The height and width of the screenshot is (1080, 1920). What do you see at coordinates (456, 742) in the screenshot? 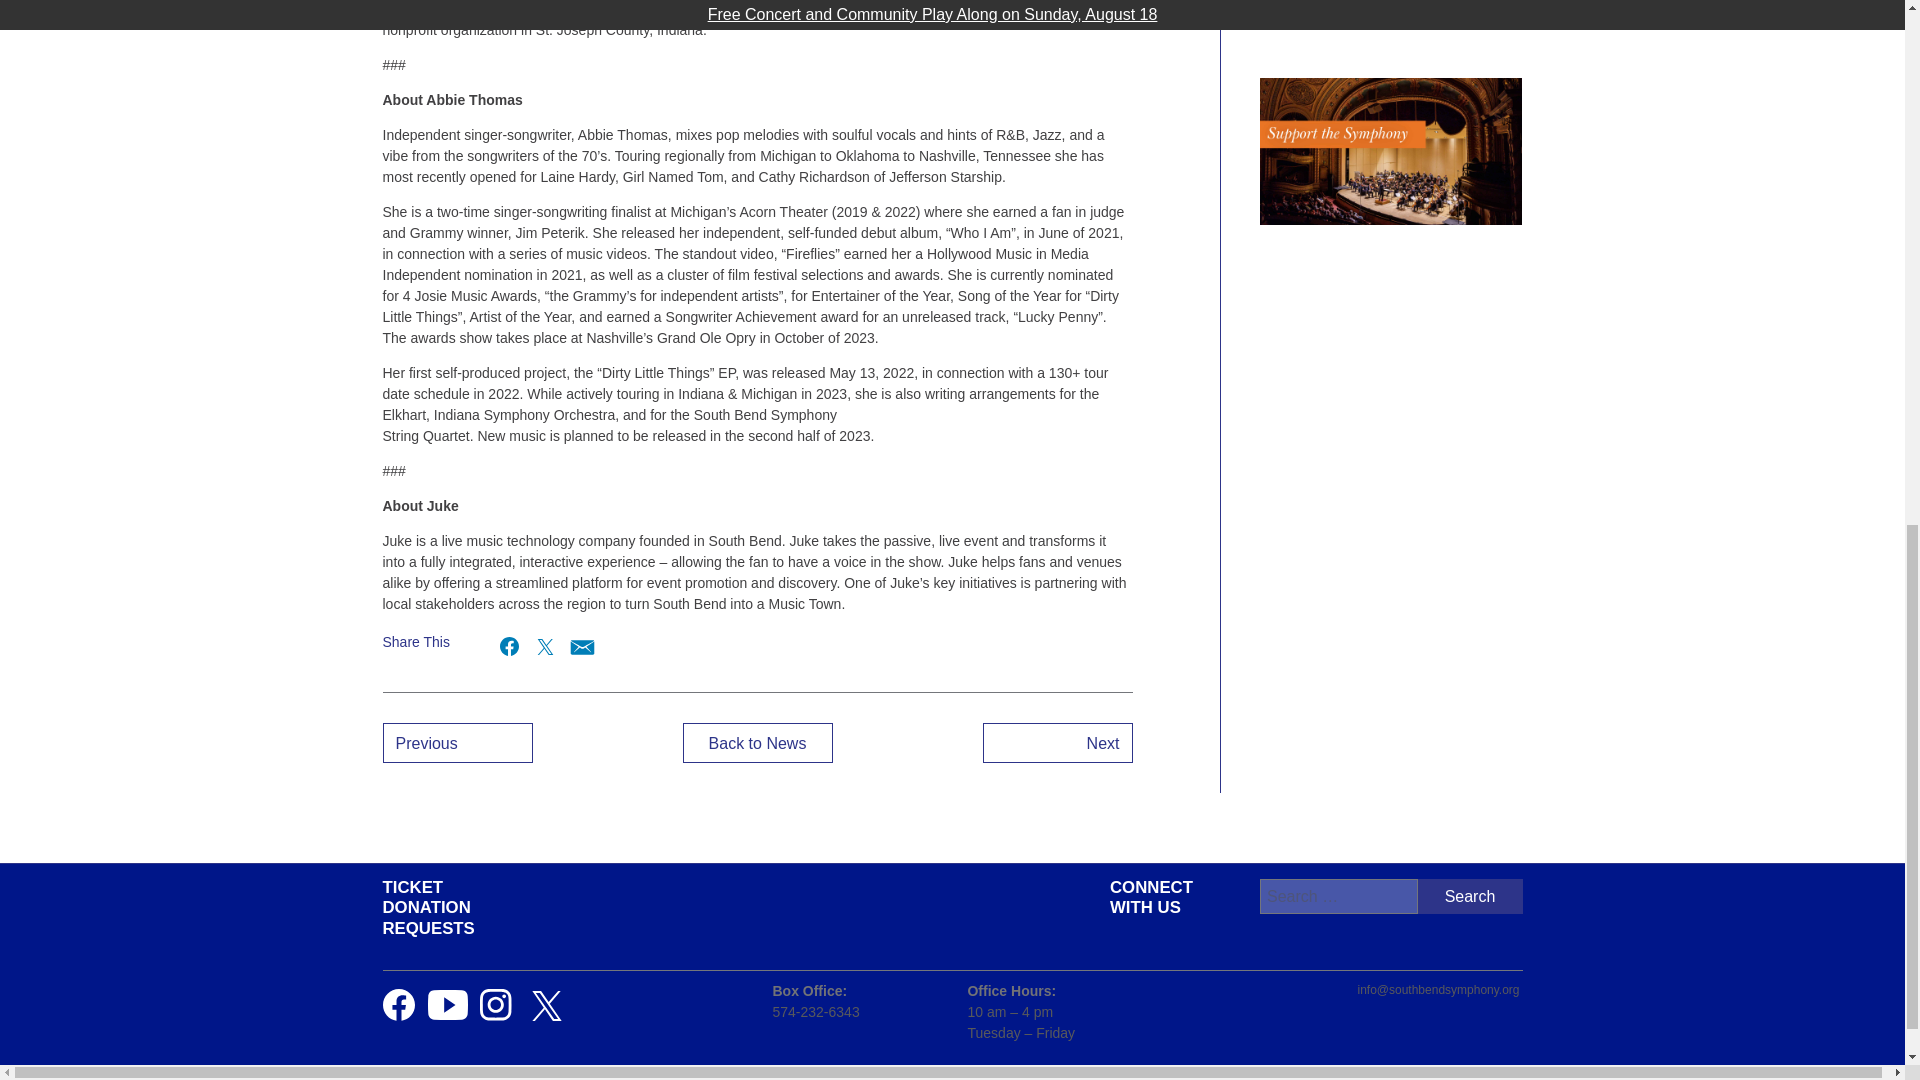
I see `Previous` at bounding box center [456, 742].